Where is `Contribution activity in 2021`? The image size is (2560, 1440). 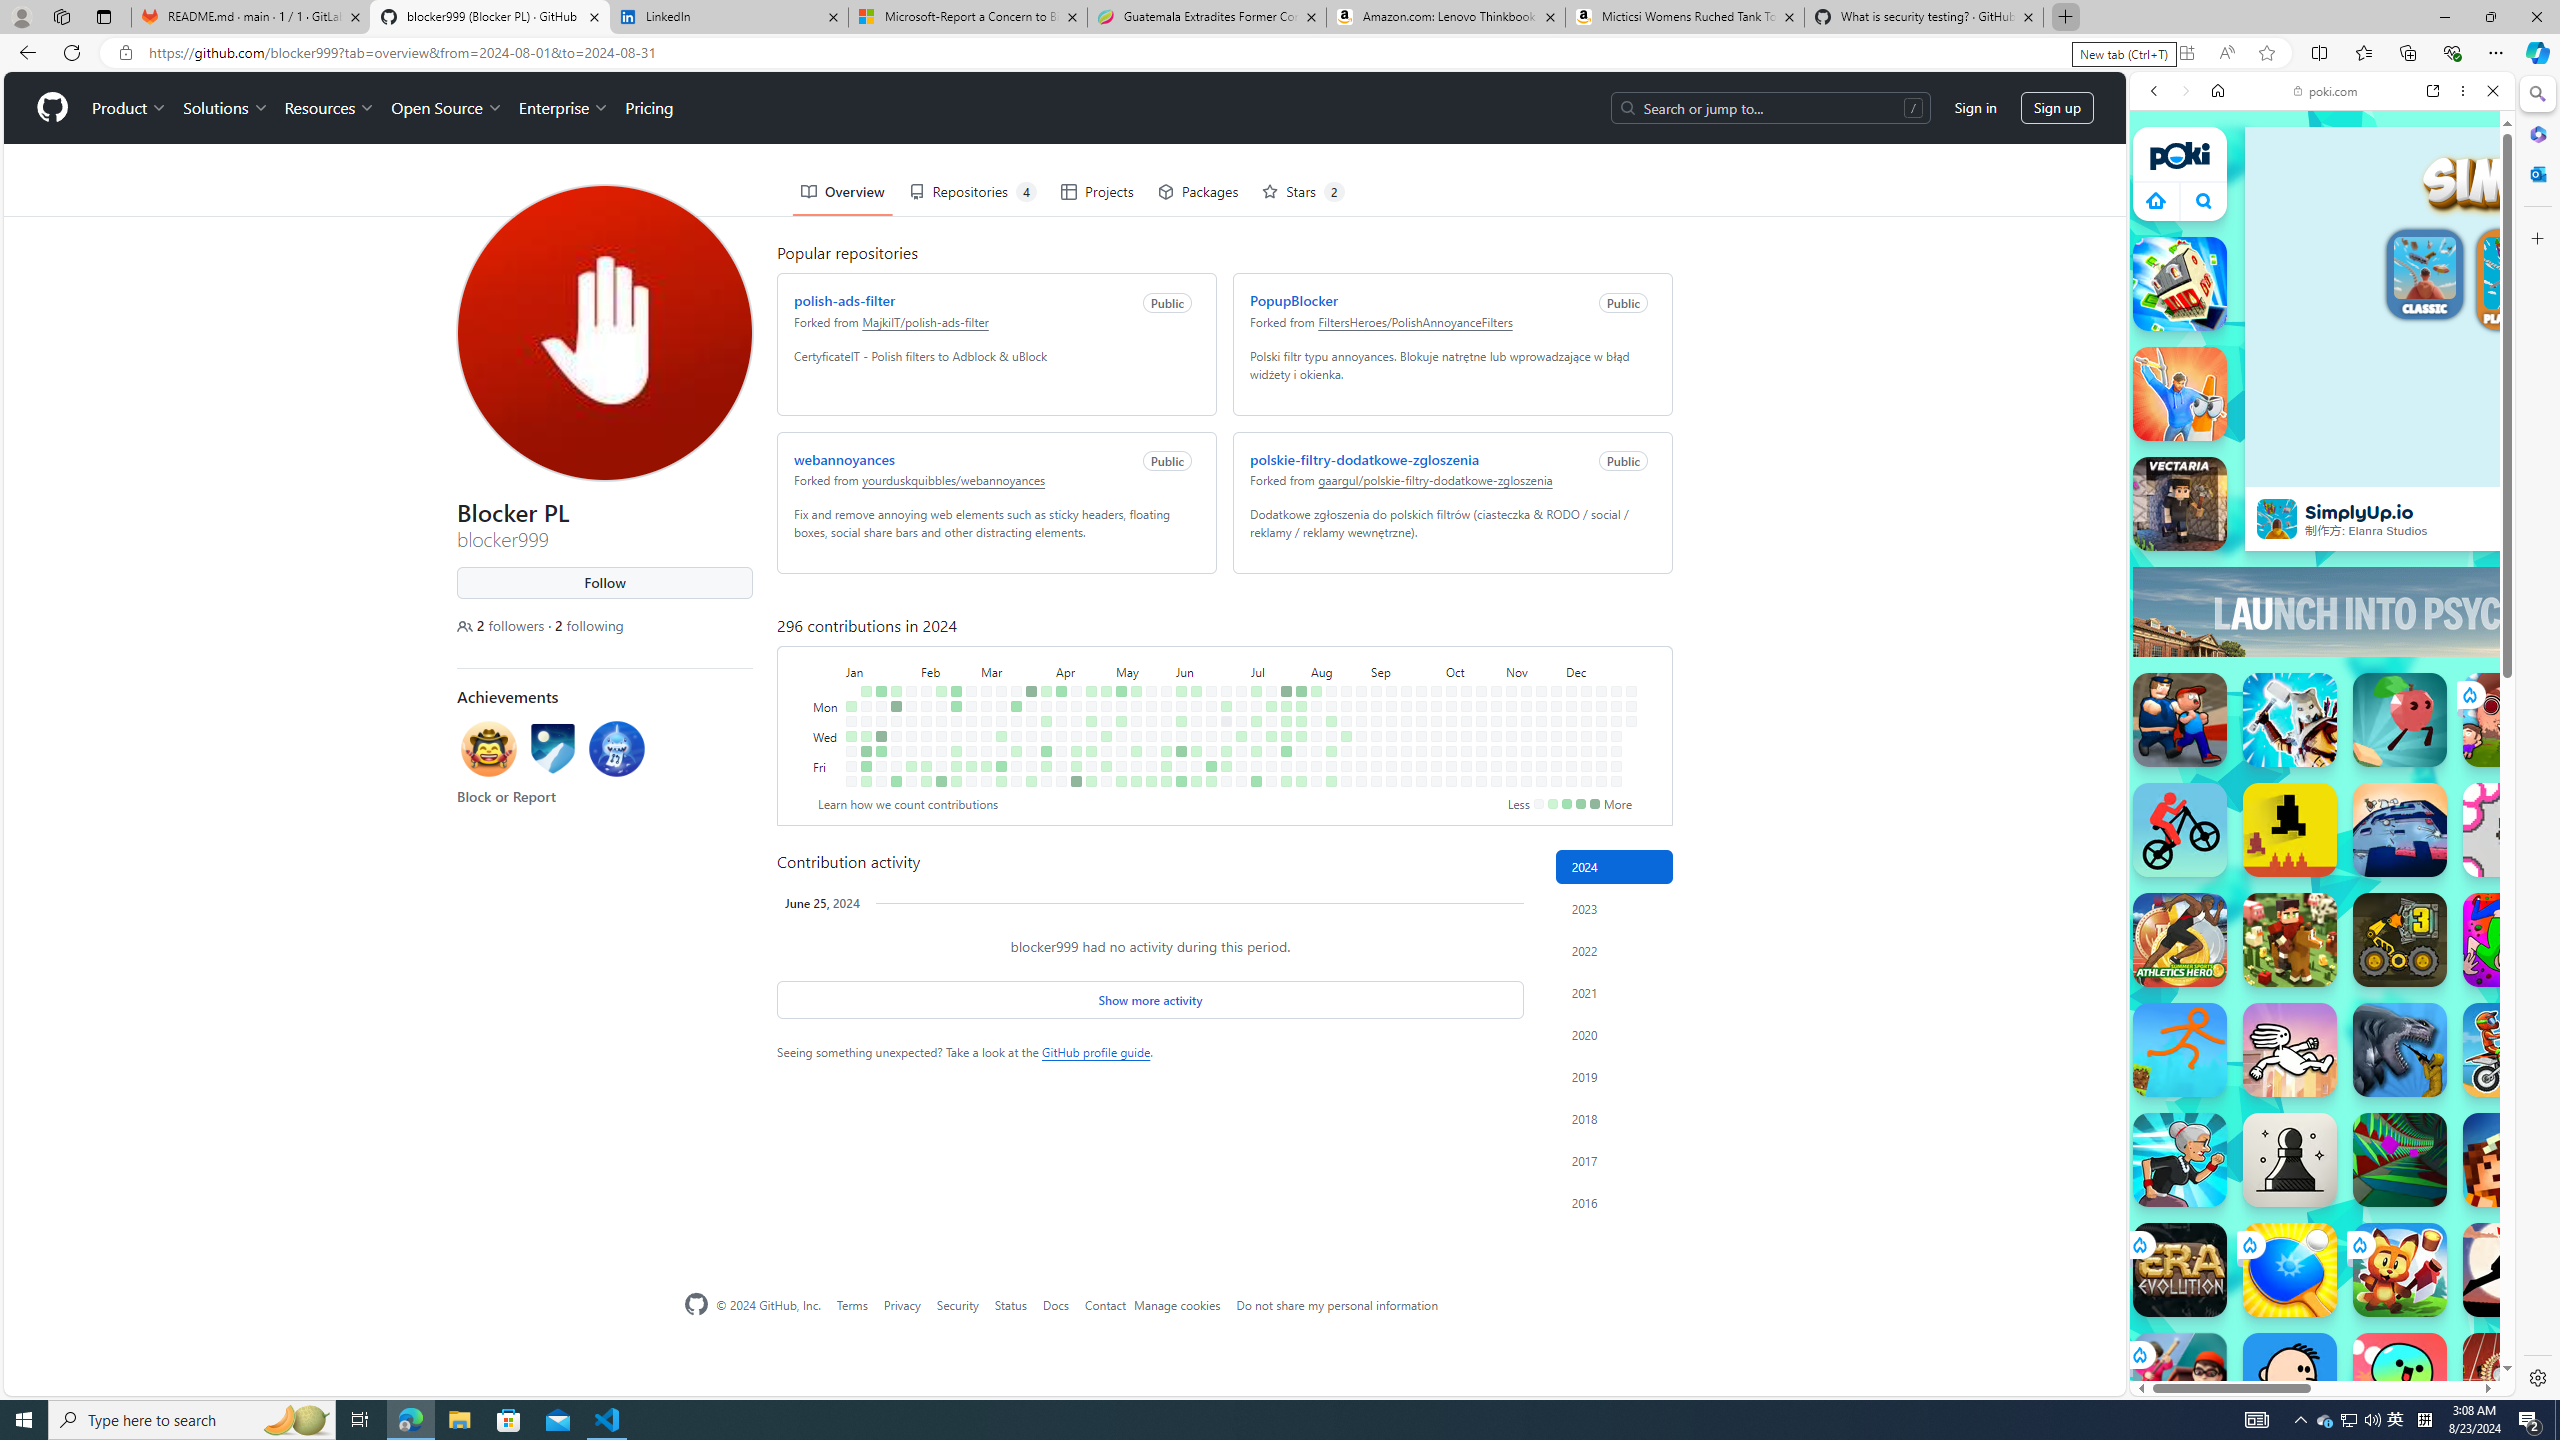 Contribution activity in 2021 is located at coordinates (1614, 992).